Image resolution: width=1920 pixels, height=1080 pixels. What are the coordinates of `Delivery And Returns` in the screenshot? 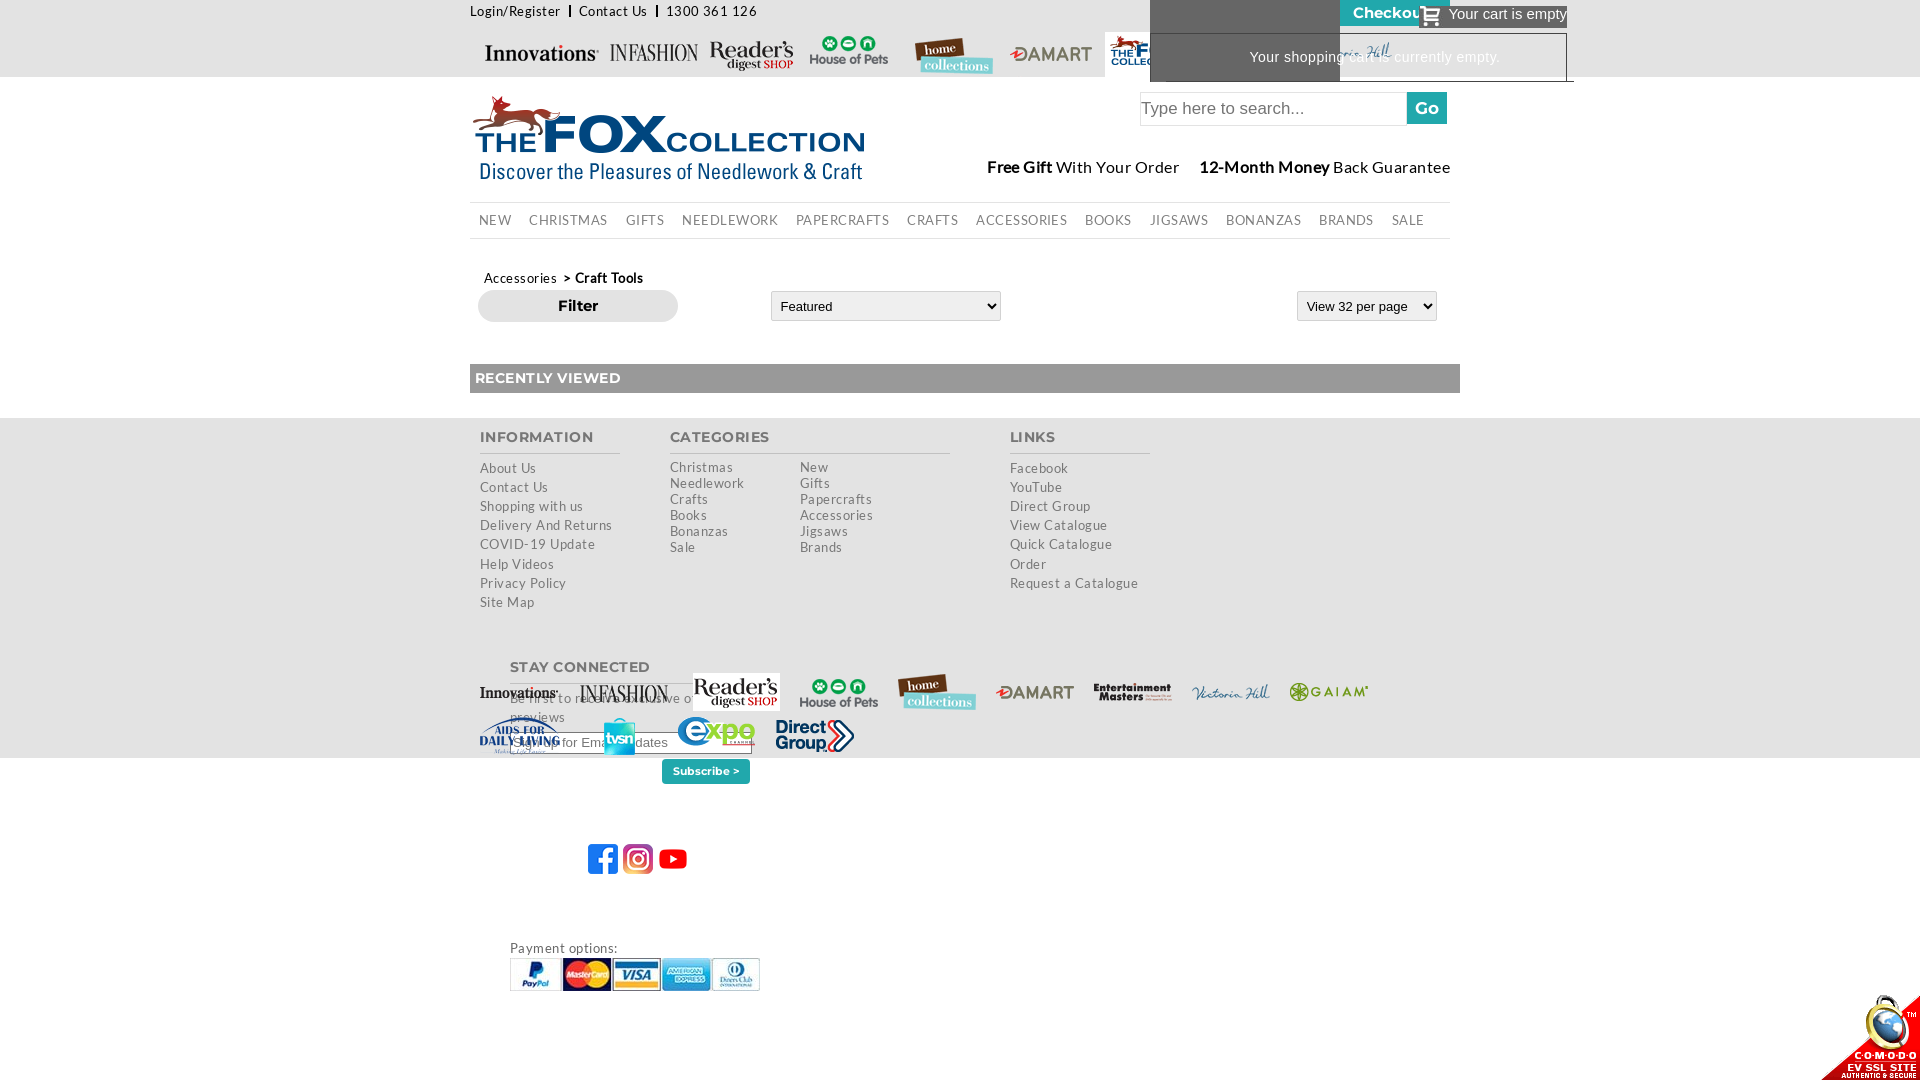 It's located at (546, 525).